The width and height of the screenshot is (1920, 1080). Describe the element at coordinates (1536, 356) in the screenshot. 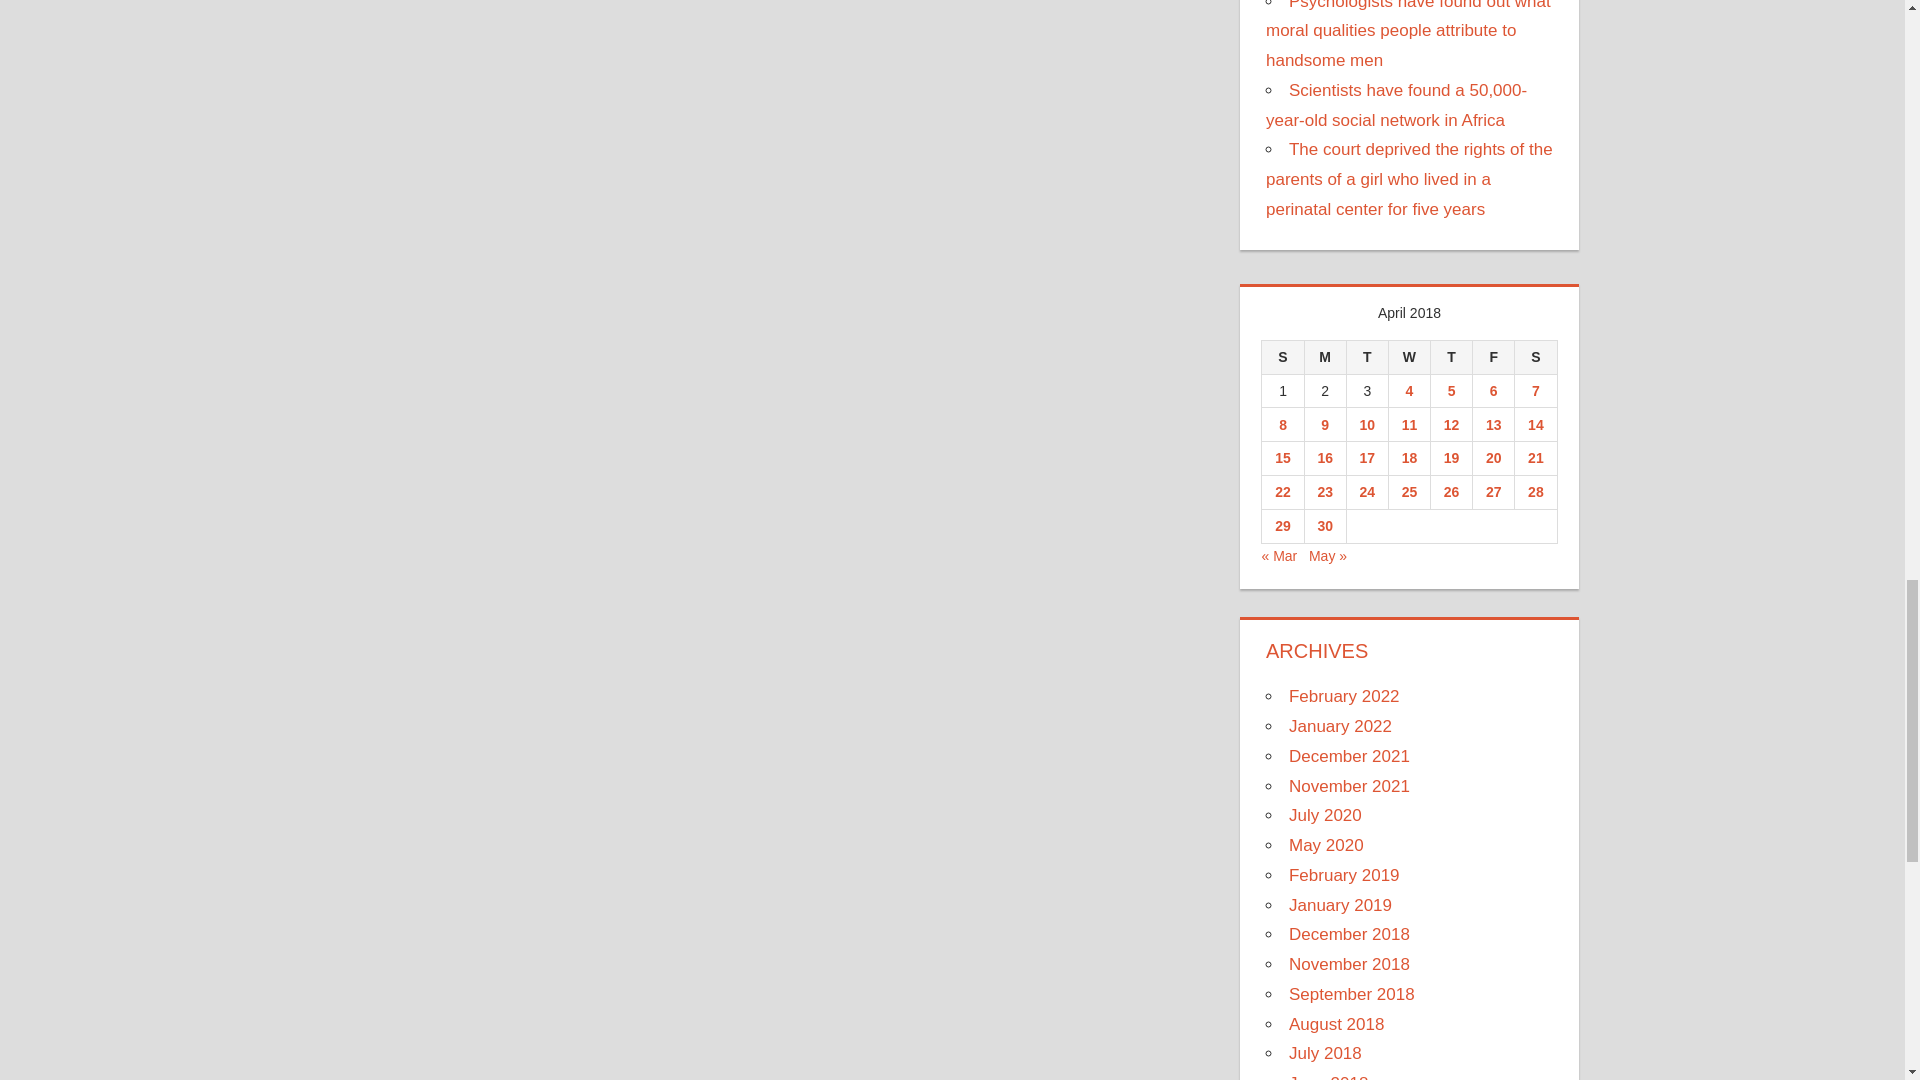

I see `Saturday` at that location.